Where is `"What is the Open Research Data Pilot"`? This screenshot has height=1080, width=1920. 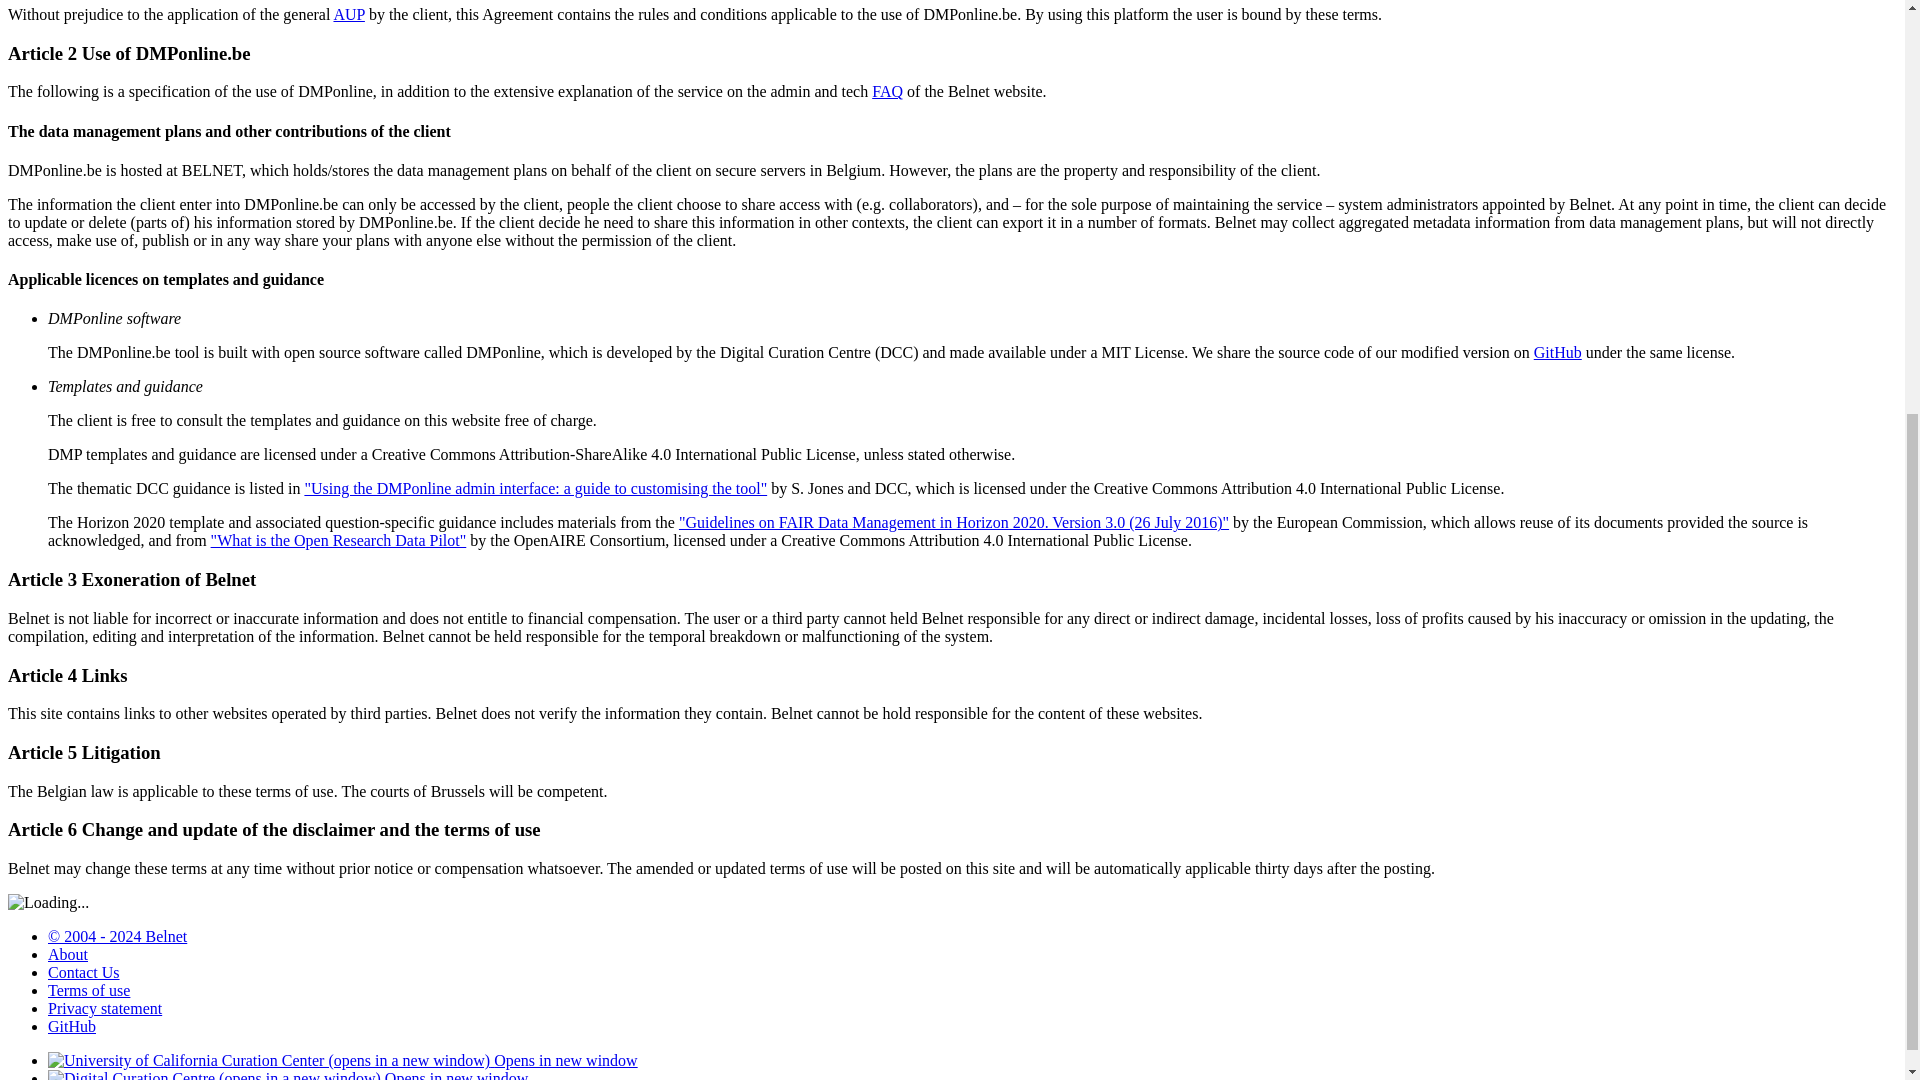
"What is the Open Research Data Pilot" is located at coordinates (338, 540).